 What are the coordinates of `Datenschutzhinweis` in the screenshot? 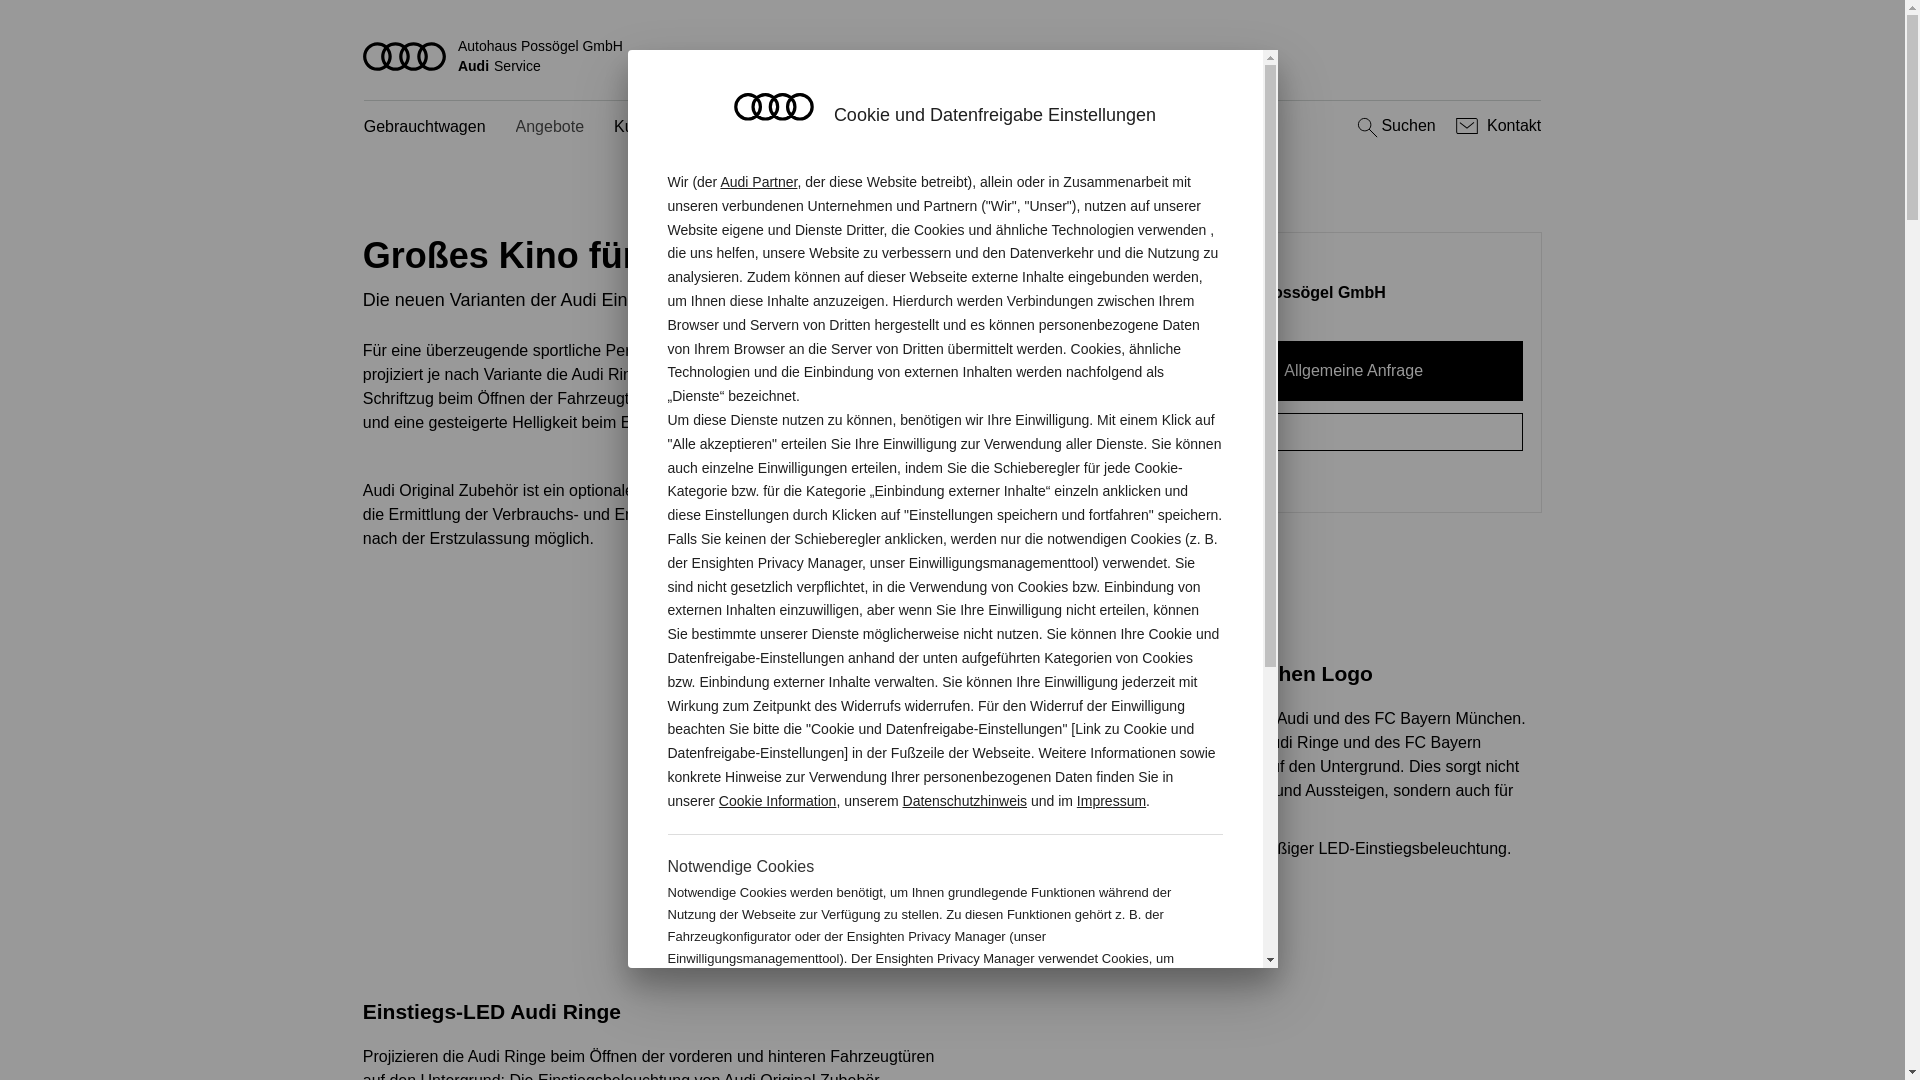 It's located at (966, 801).